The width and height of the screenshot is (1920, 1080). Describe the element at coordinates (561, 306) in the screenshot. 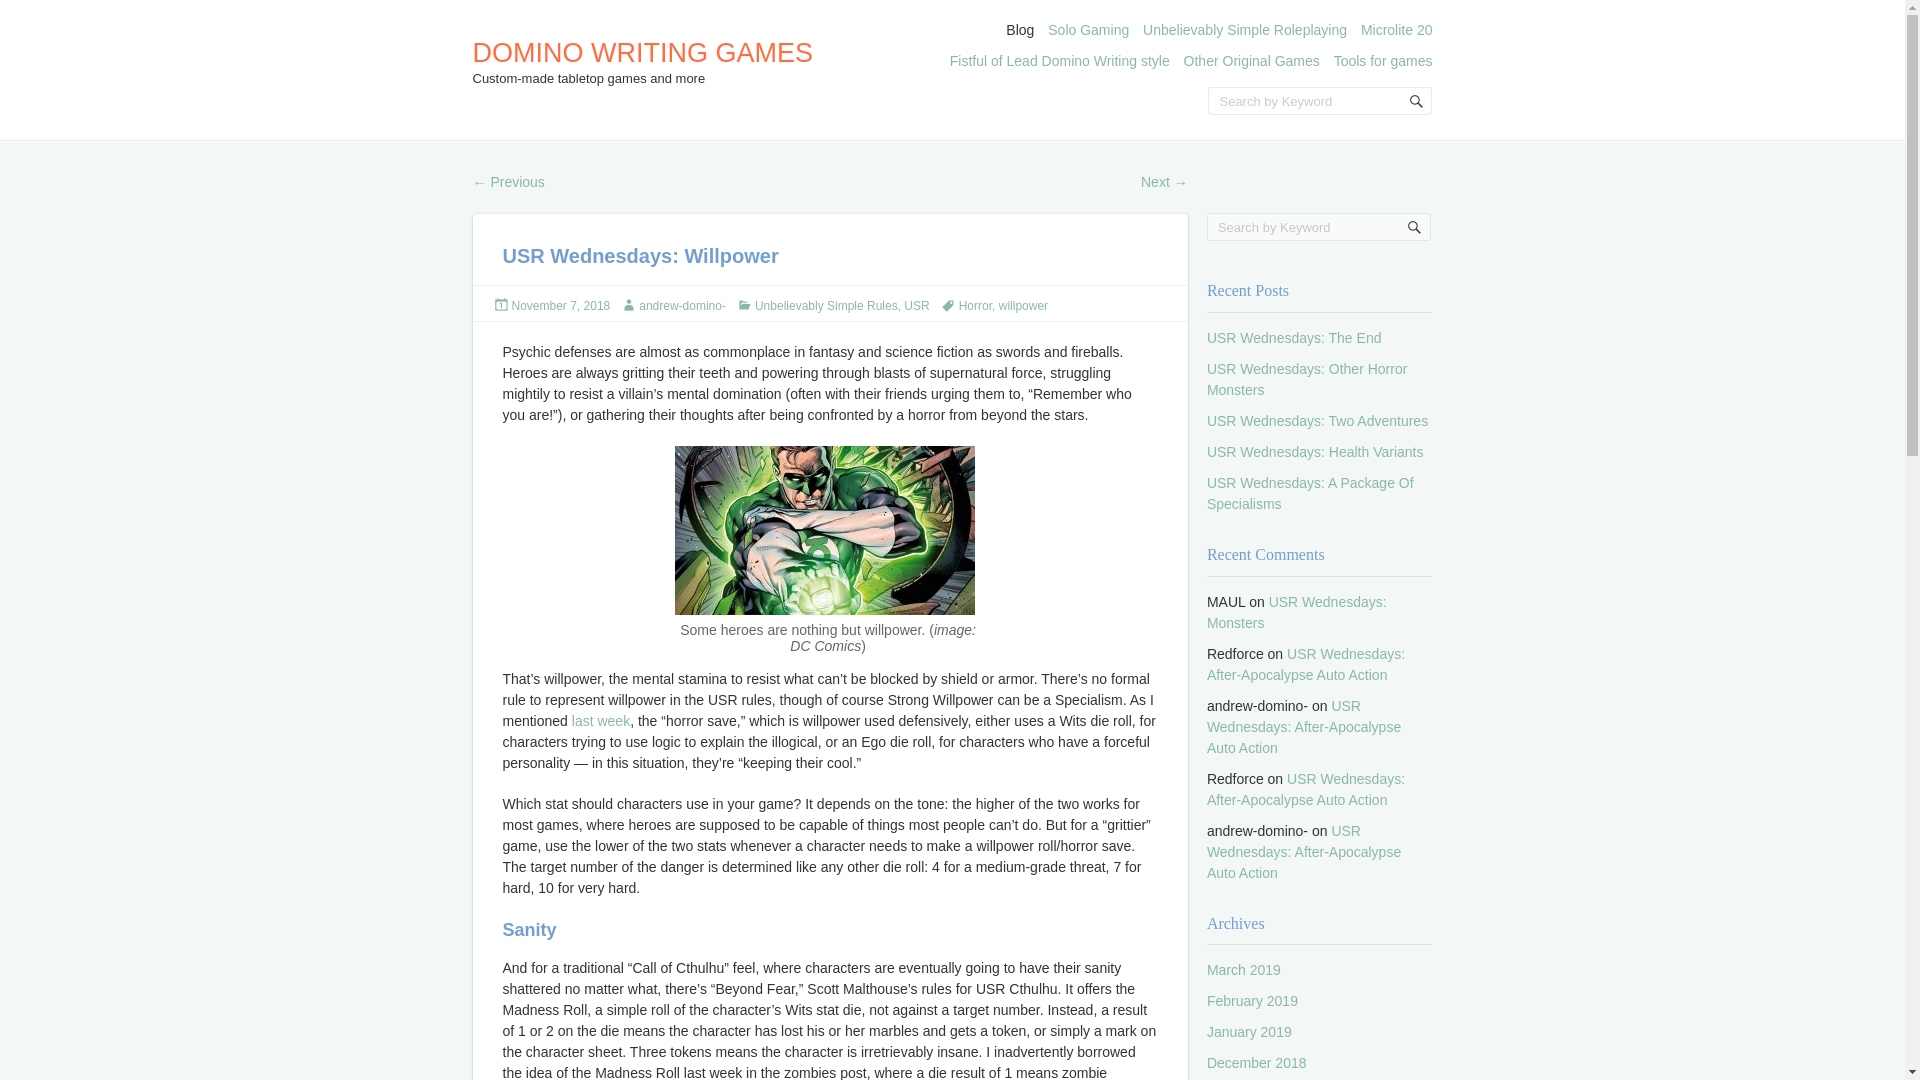

I see `8:16 pm` at that location.